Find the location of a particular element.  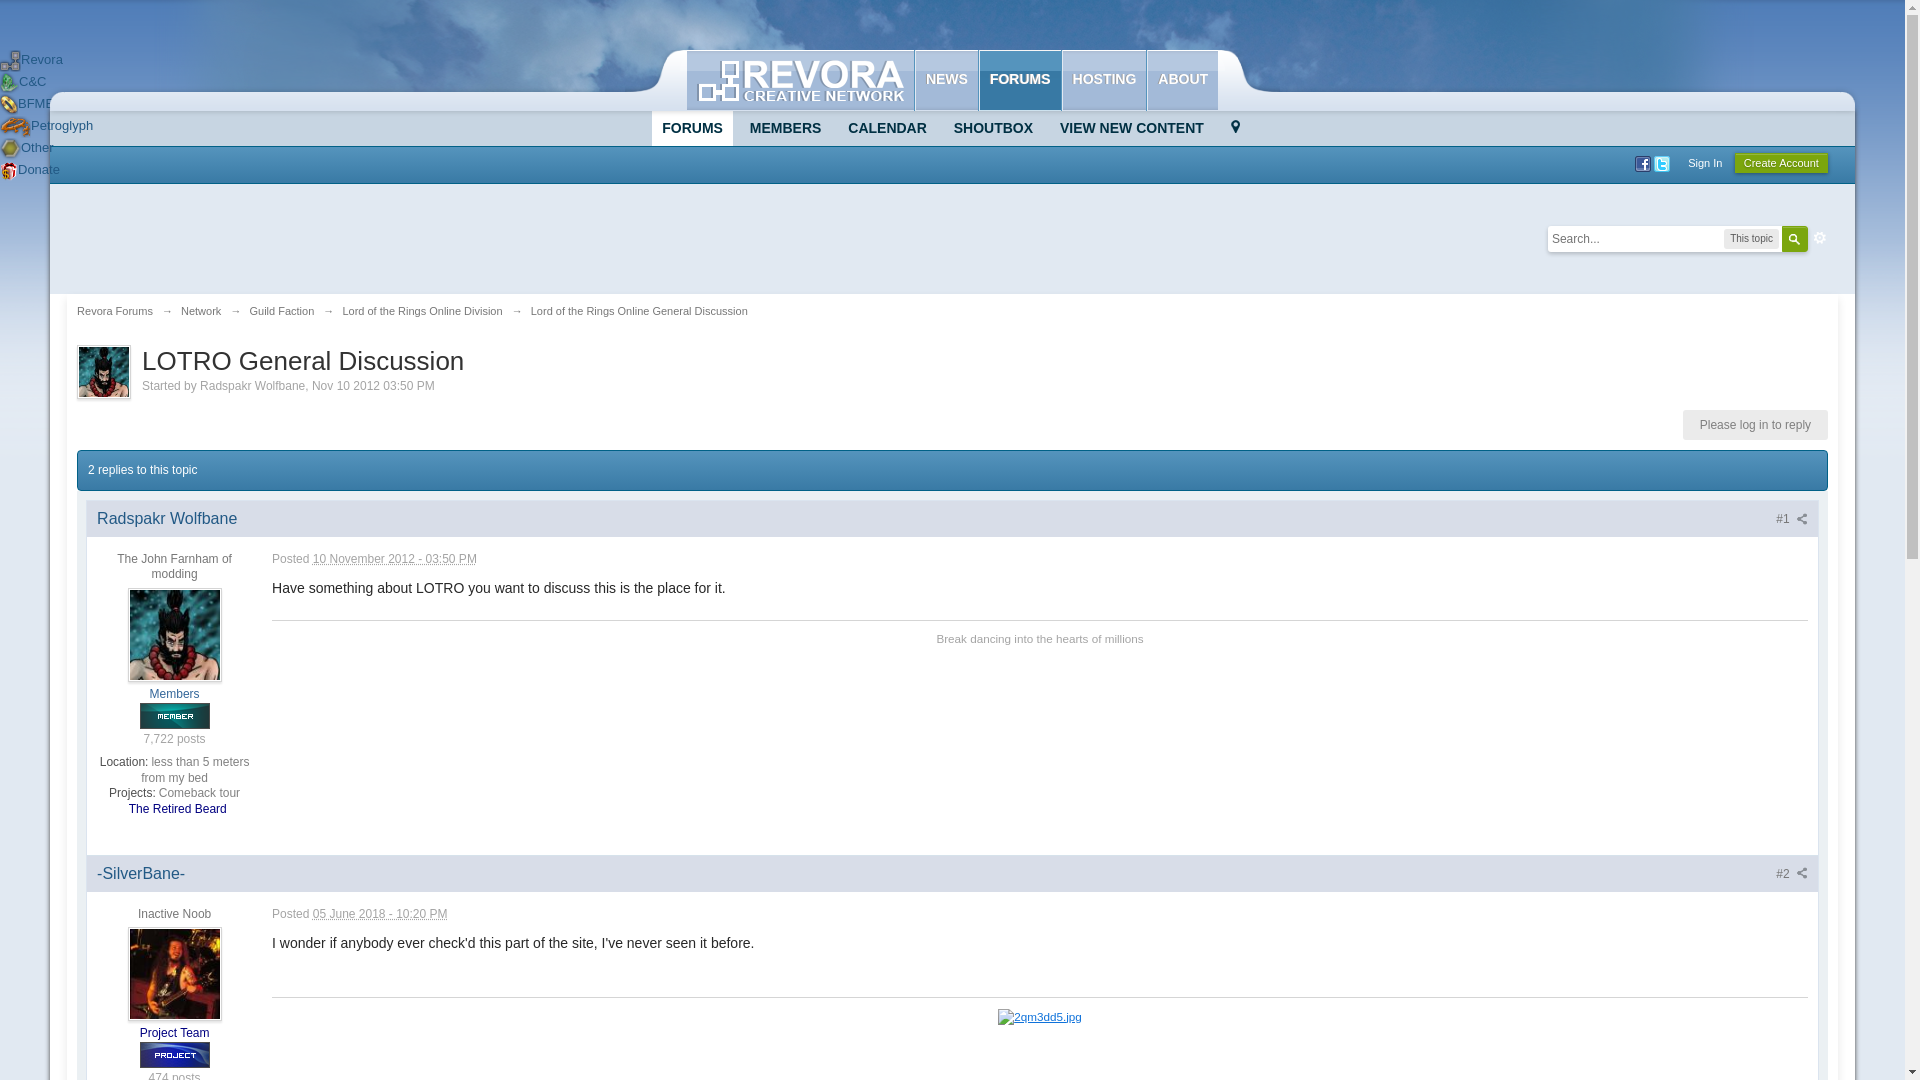

Revora is located at coordinates (32, 58).